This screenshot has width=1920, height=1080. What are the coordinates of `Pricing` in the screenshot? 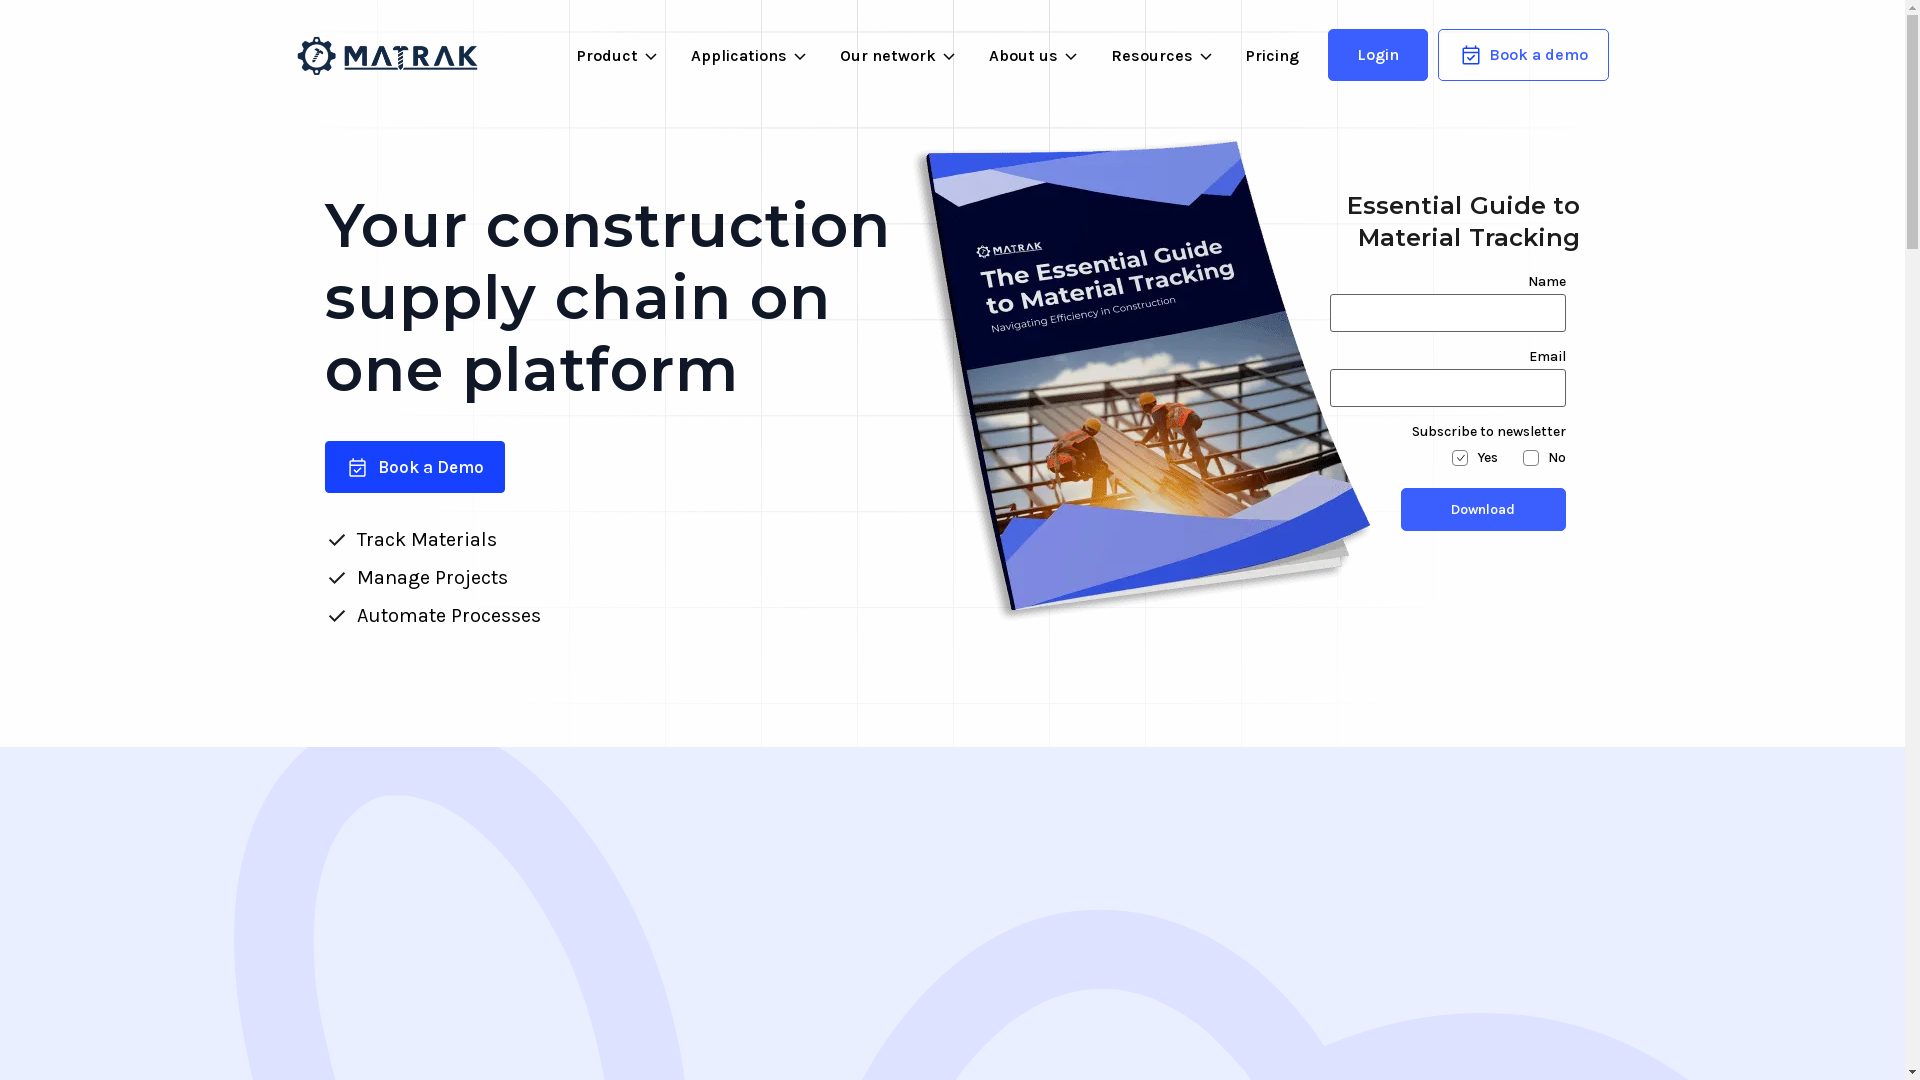 It's located at (1272, 55).